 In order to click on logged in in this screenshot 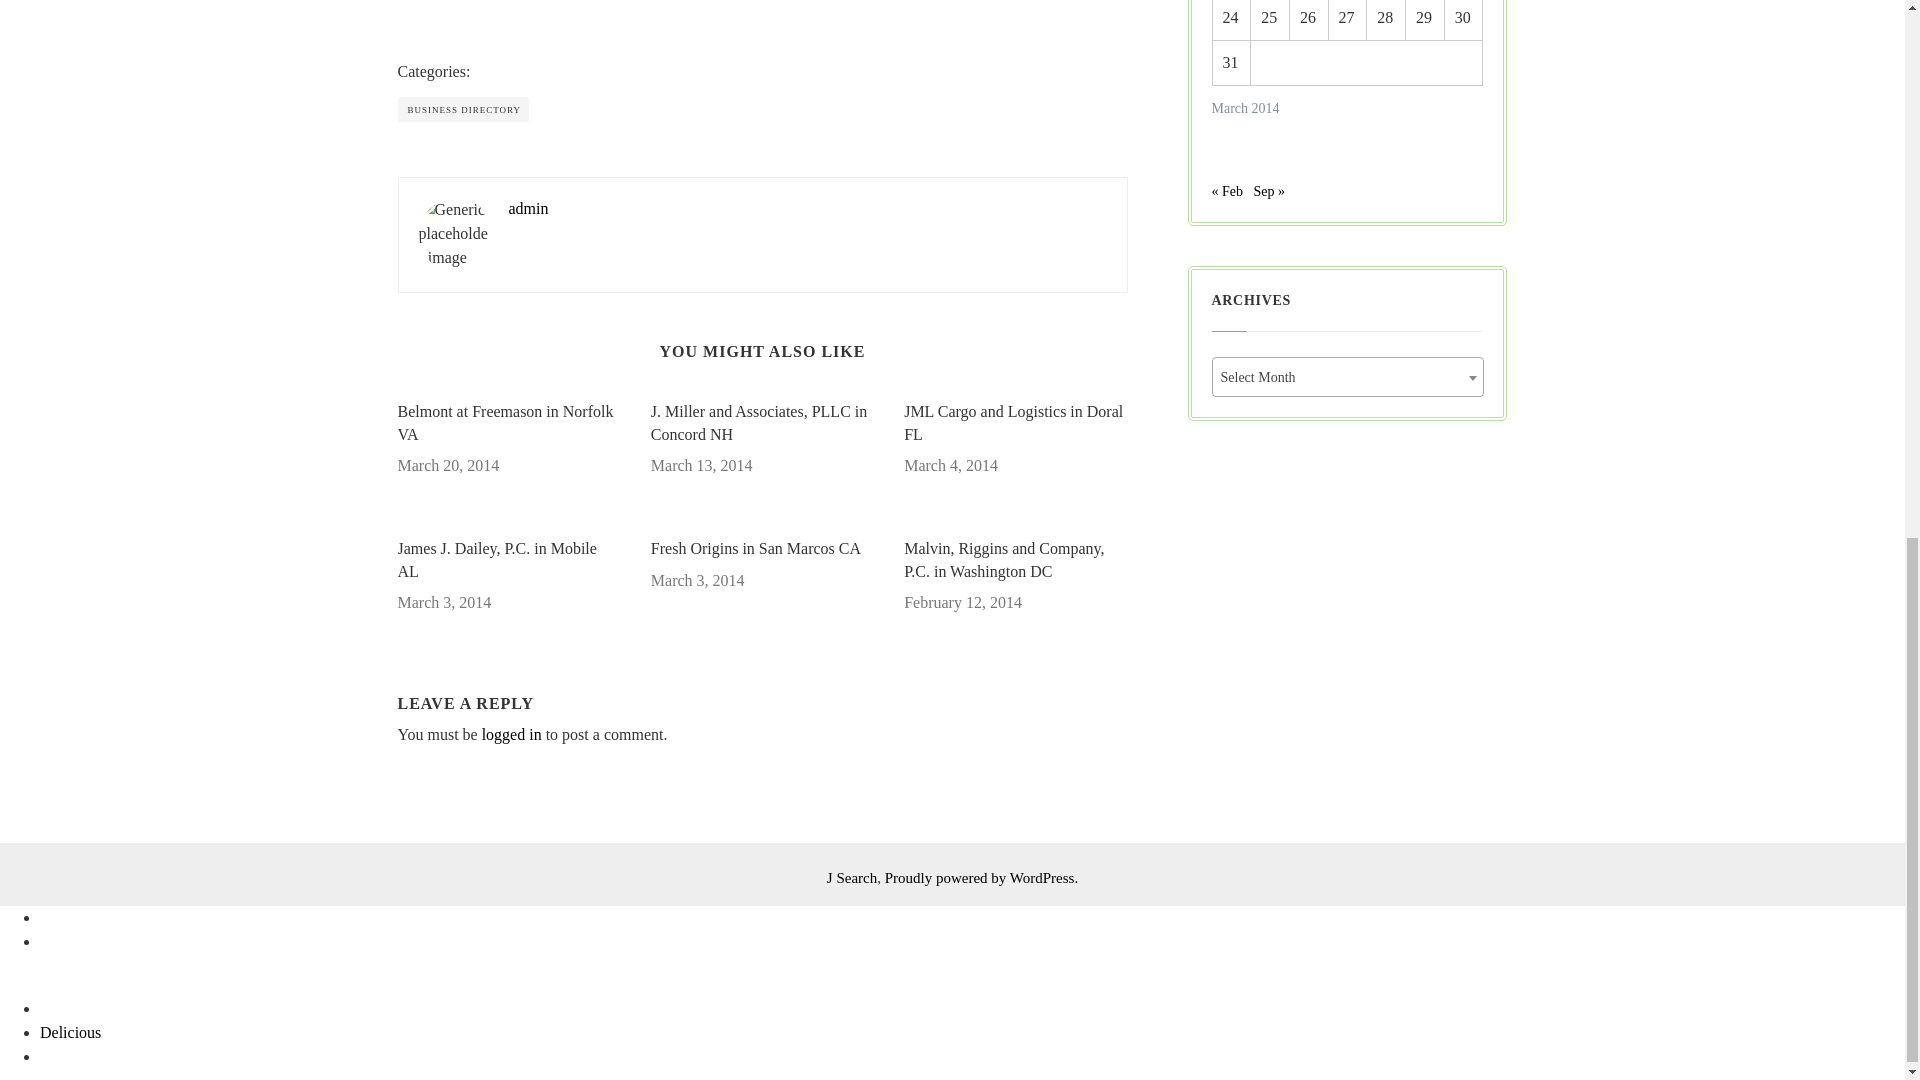, I will do `click(511, 734)`.